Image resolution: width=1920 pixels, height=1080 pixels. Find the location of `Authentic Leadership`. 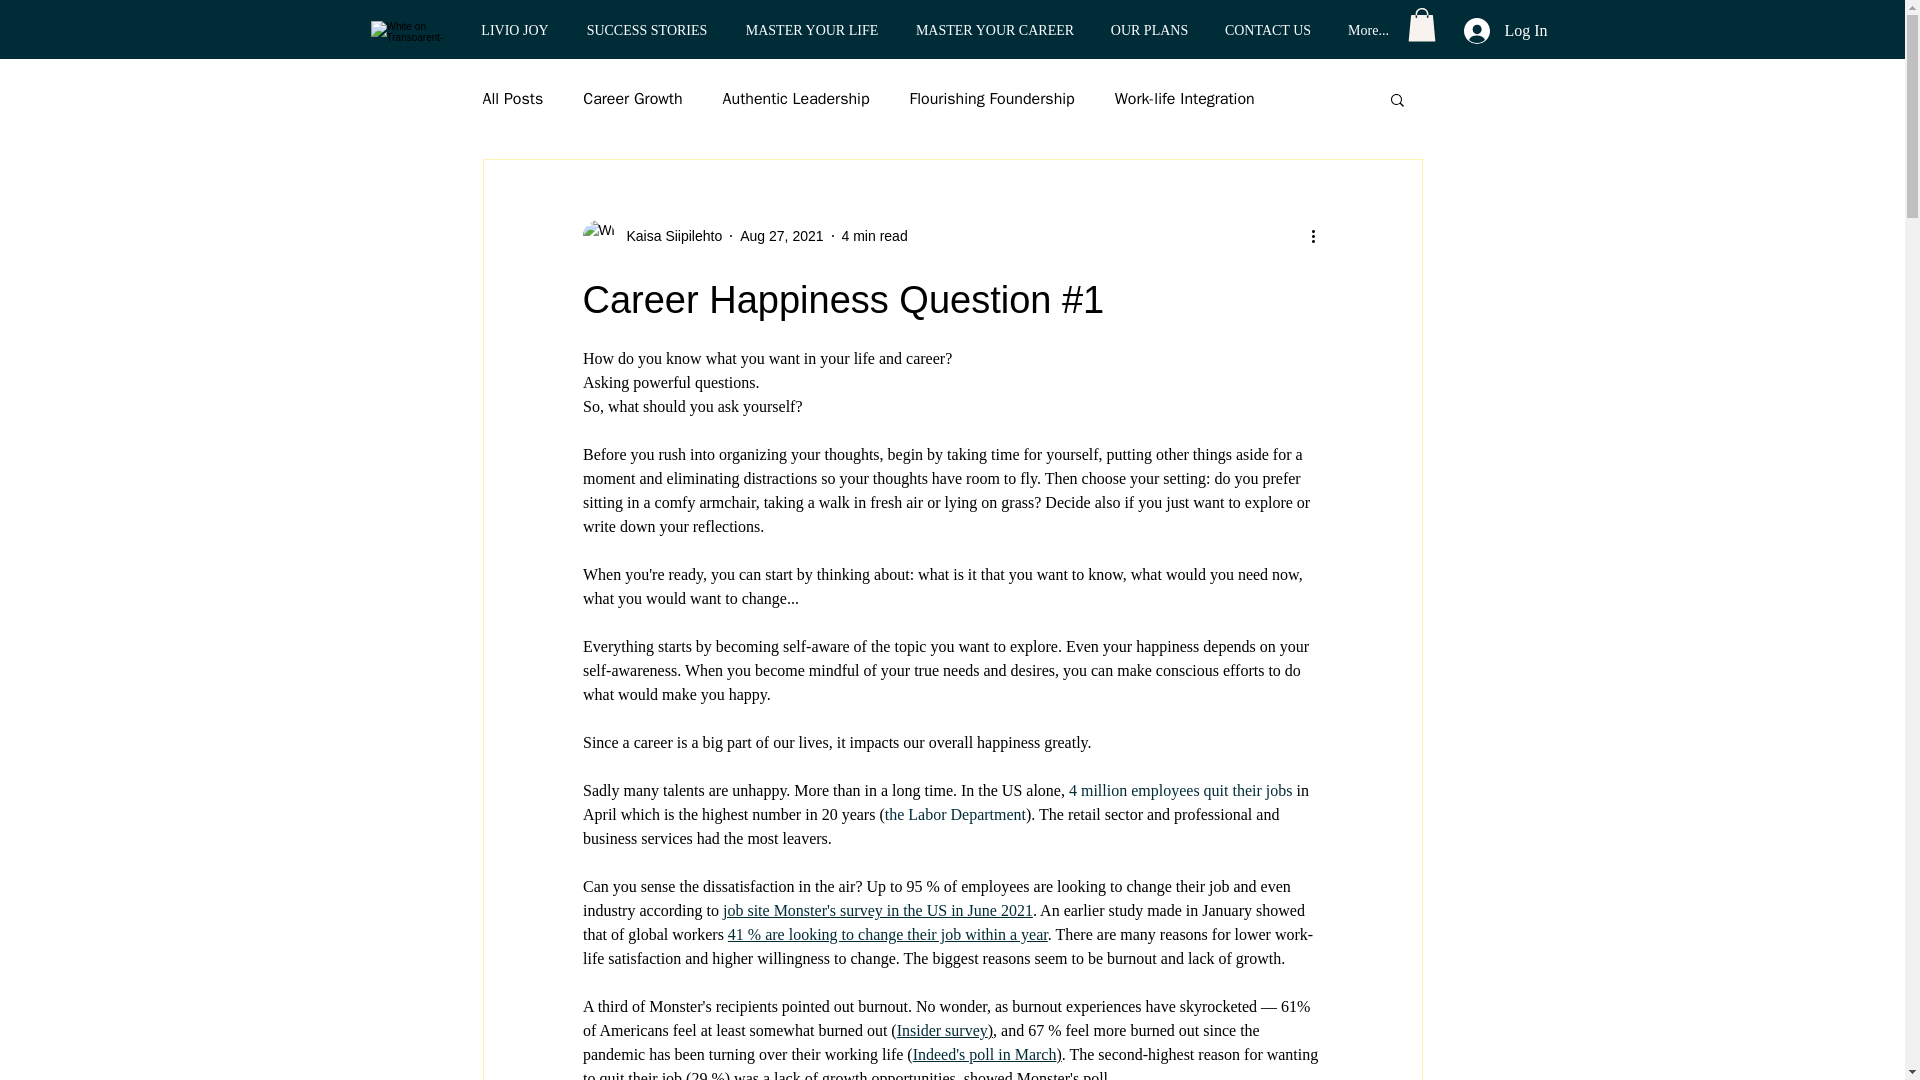

Authentic Leadership is located at coordinates (796, 98).